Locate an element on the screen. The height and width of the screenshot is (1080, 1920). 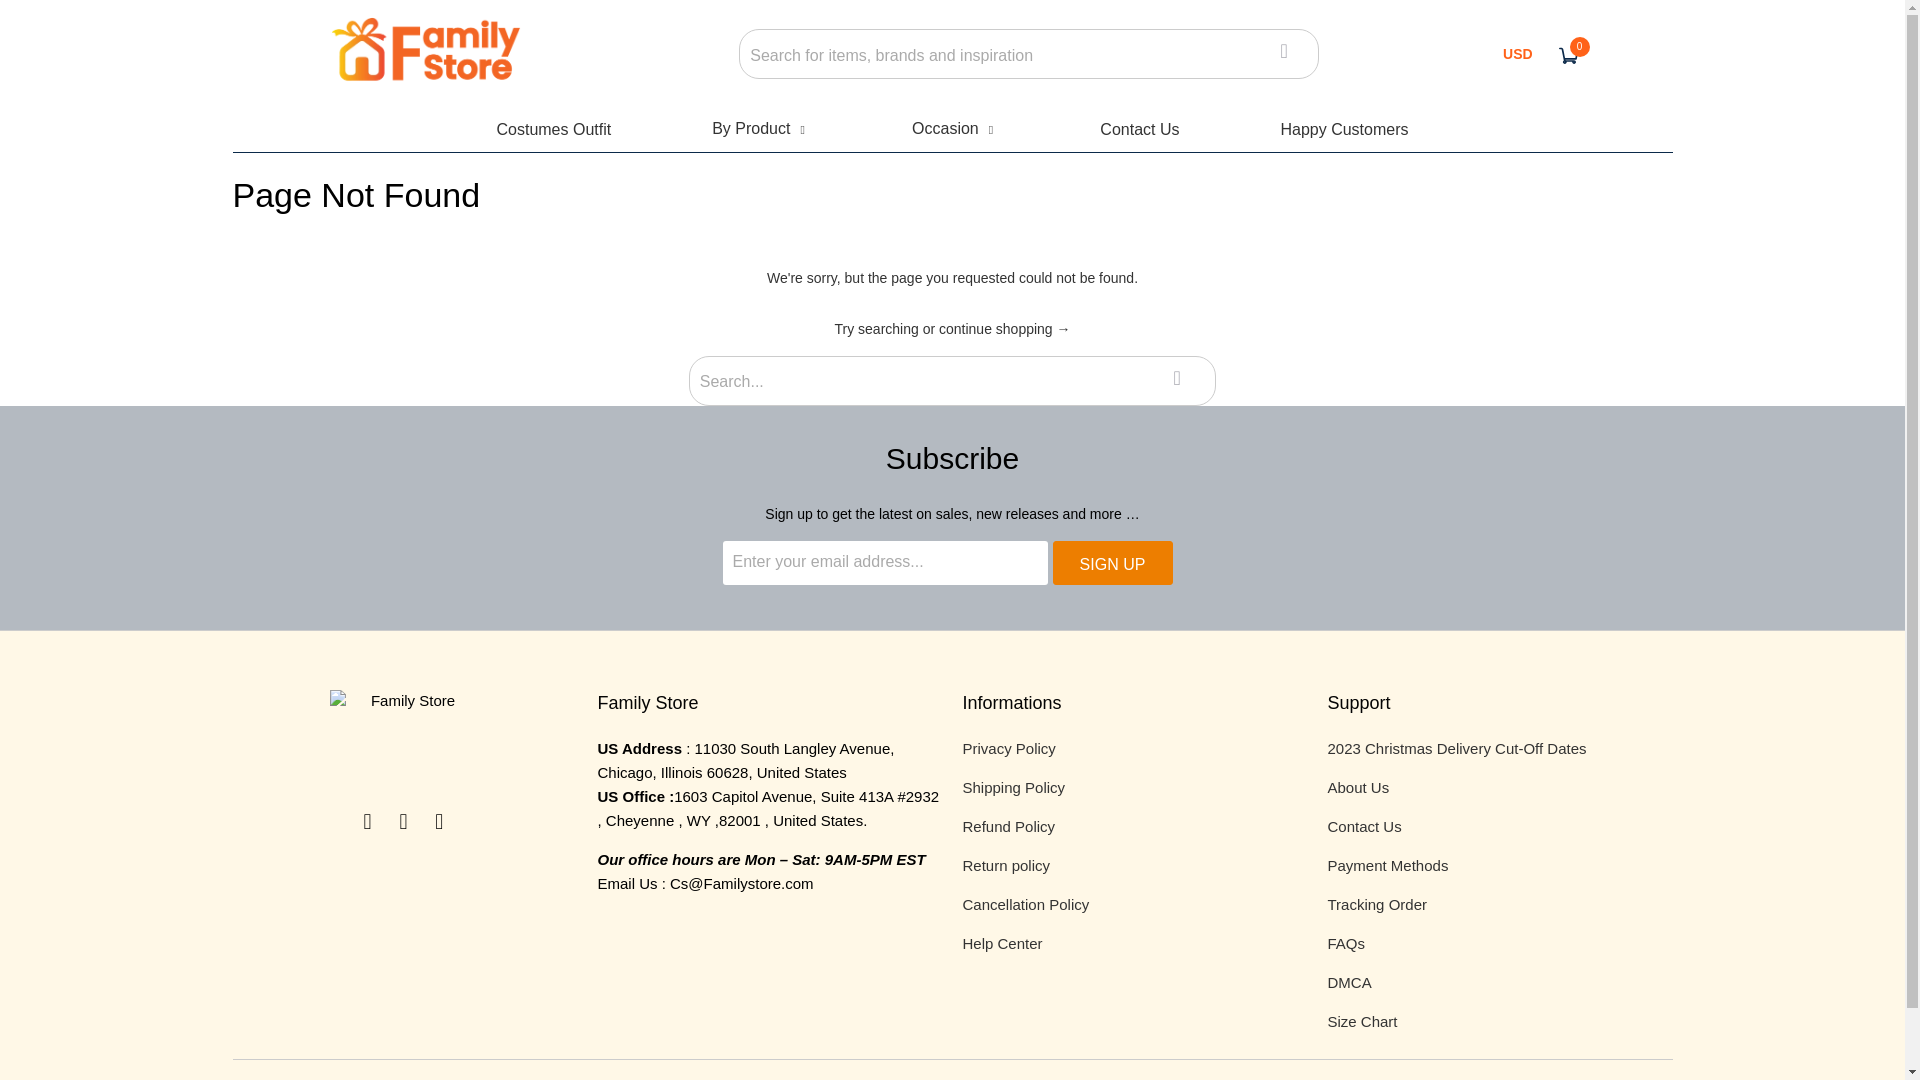
Sign Up is located at coordinates (1112, 563).